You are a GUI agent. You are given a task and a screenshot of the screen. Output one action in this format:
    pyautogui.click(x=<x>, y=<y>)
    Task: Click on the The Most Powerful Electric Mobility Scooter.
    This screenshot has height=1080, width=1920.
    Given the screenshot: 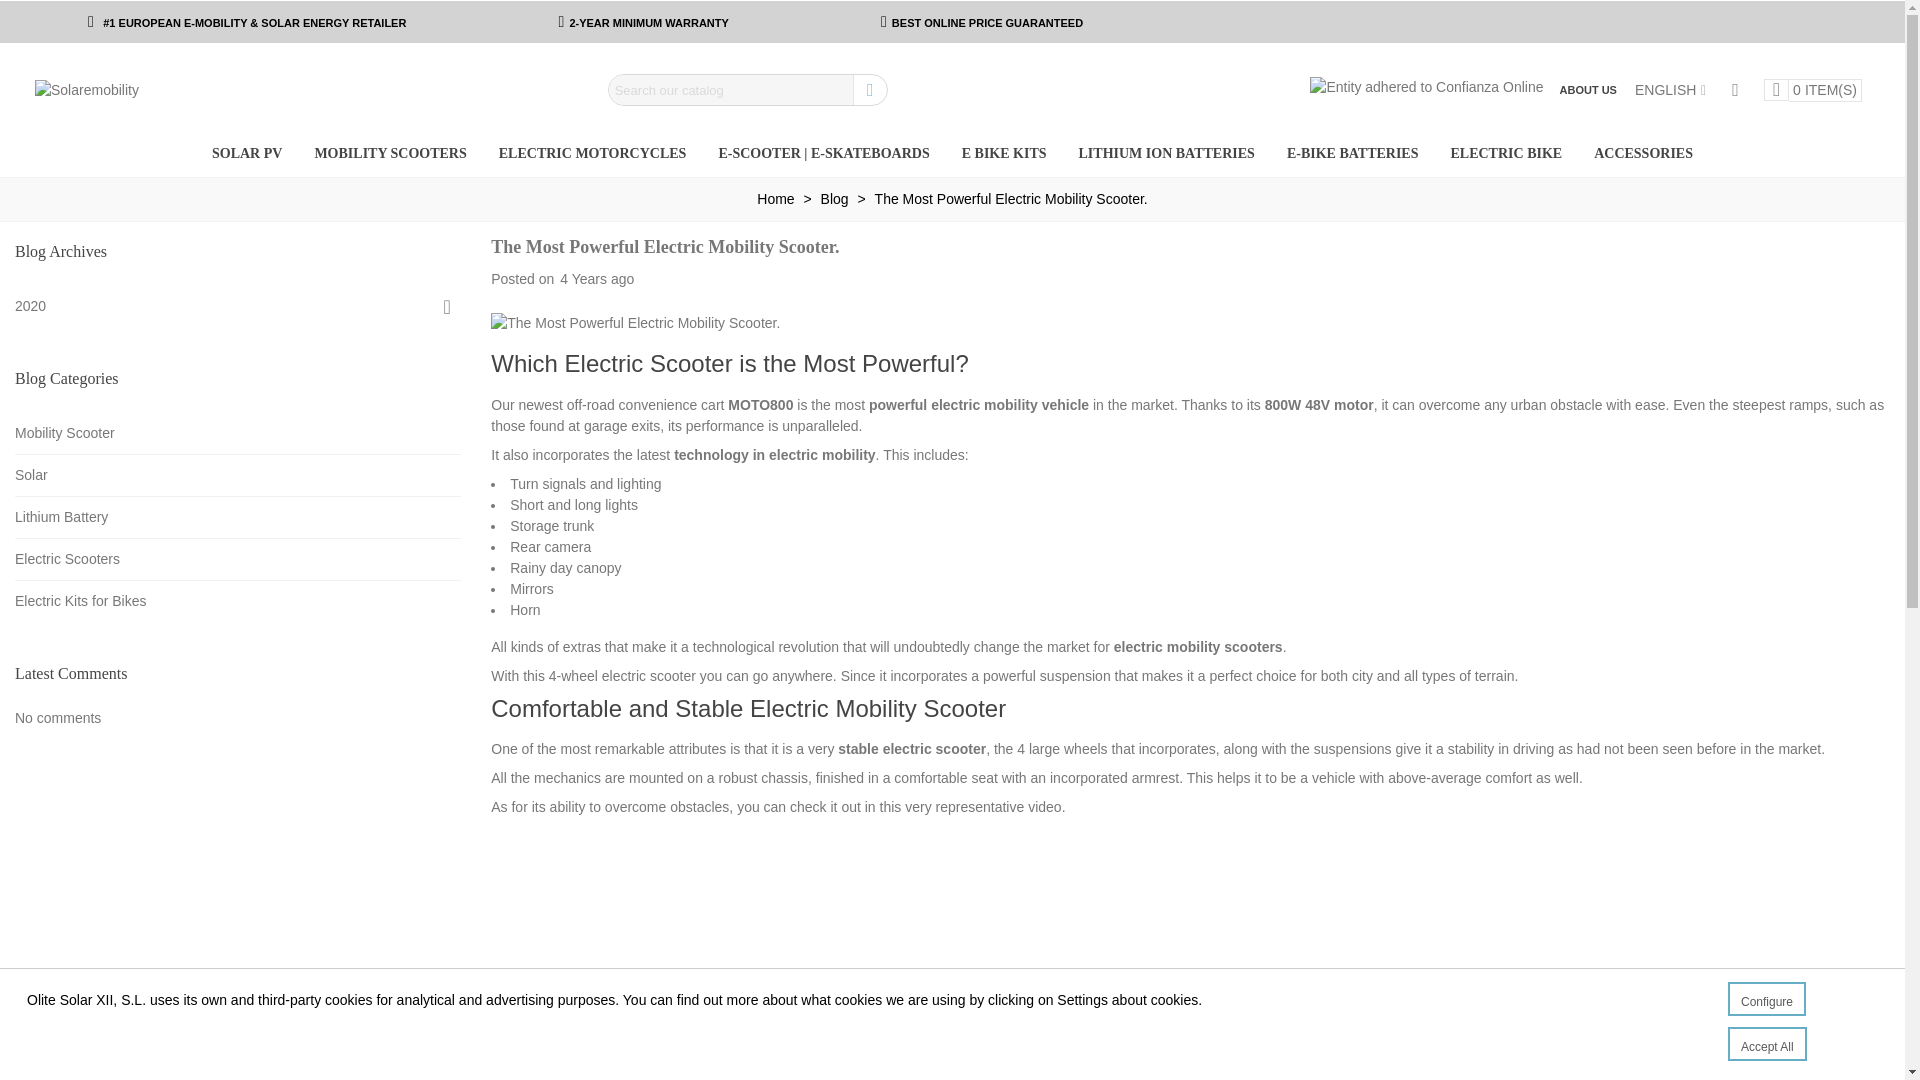 What is the action you would take?
    pyautogui.click(x=1012, y=199)
    